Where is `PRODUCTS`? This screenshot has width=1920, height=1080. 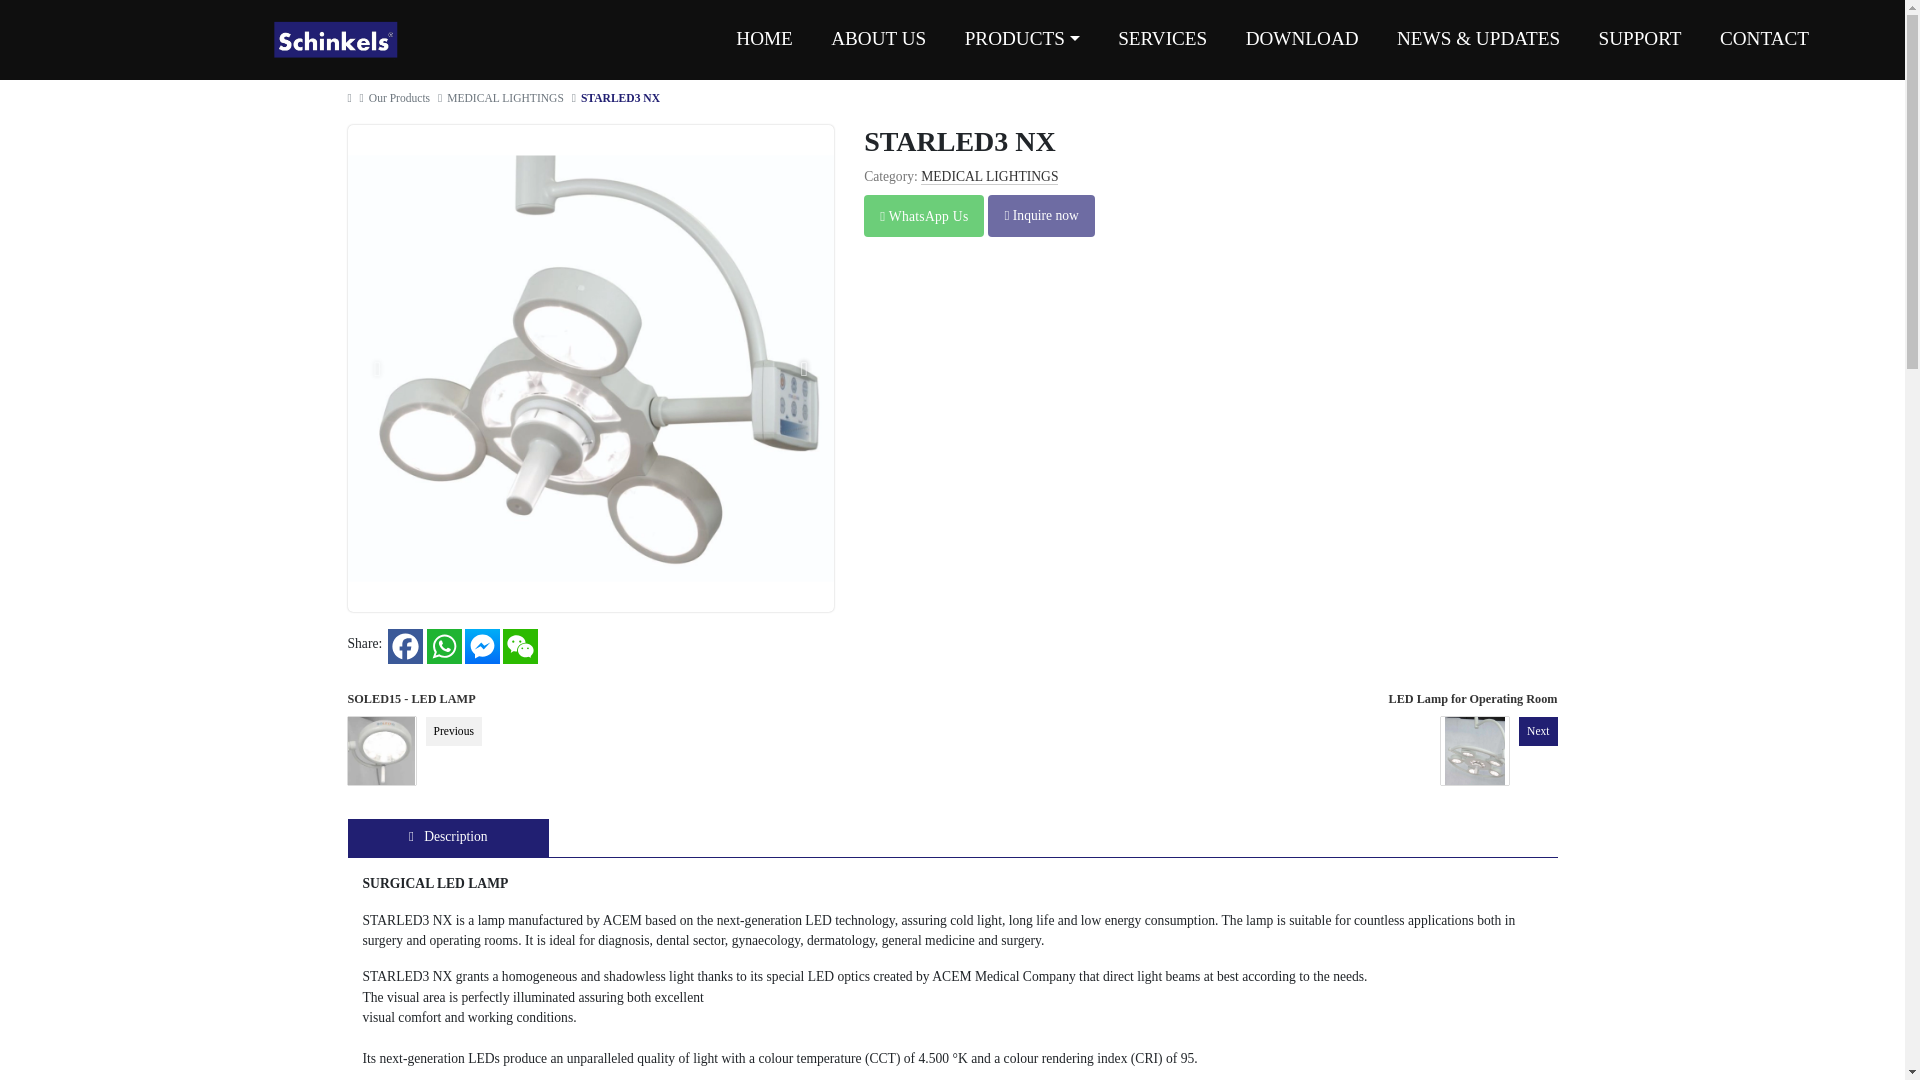 PRODUCTS is located at coordinates (1021, 38).